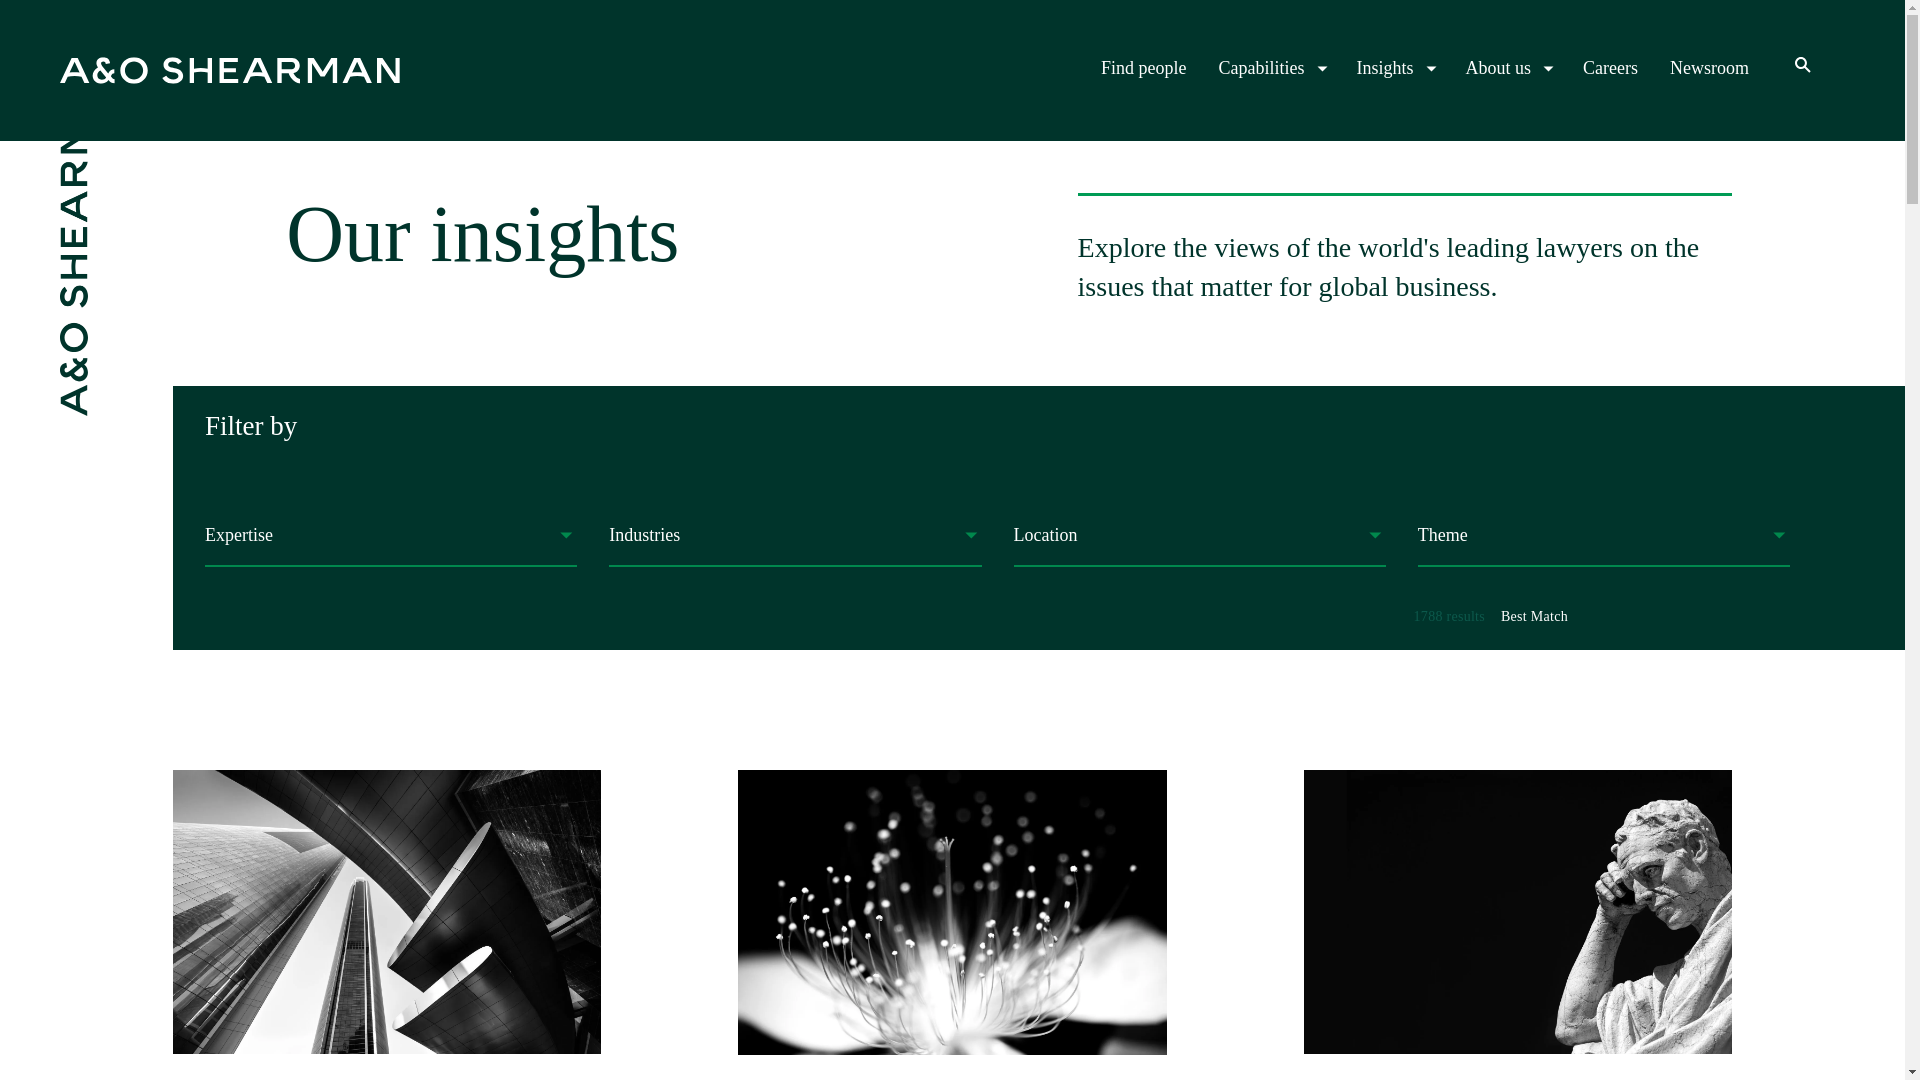 The height and width of the screenshot is (1080, 1920). What do you see at coordinates (1710, 68) in the screenshot?
I see `Newsroom` at bounding box center [1710, 68].